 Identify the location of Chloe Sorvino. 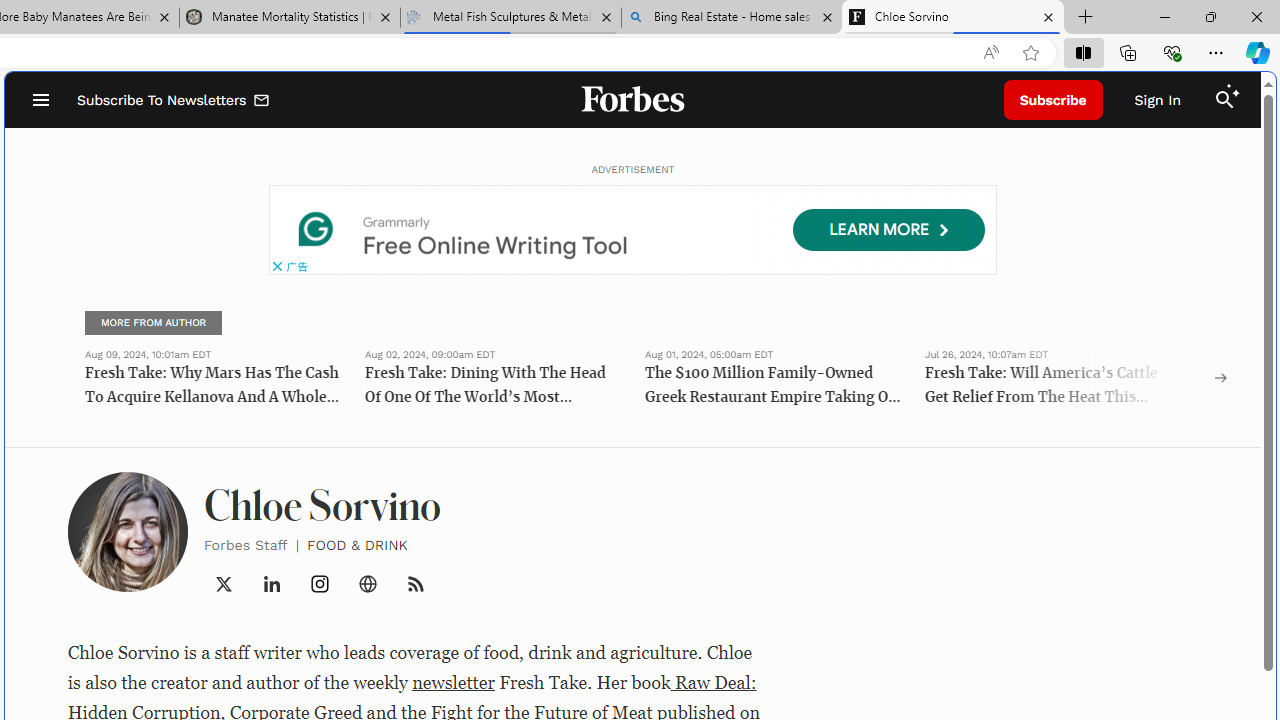
(953, 18).